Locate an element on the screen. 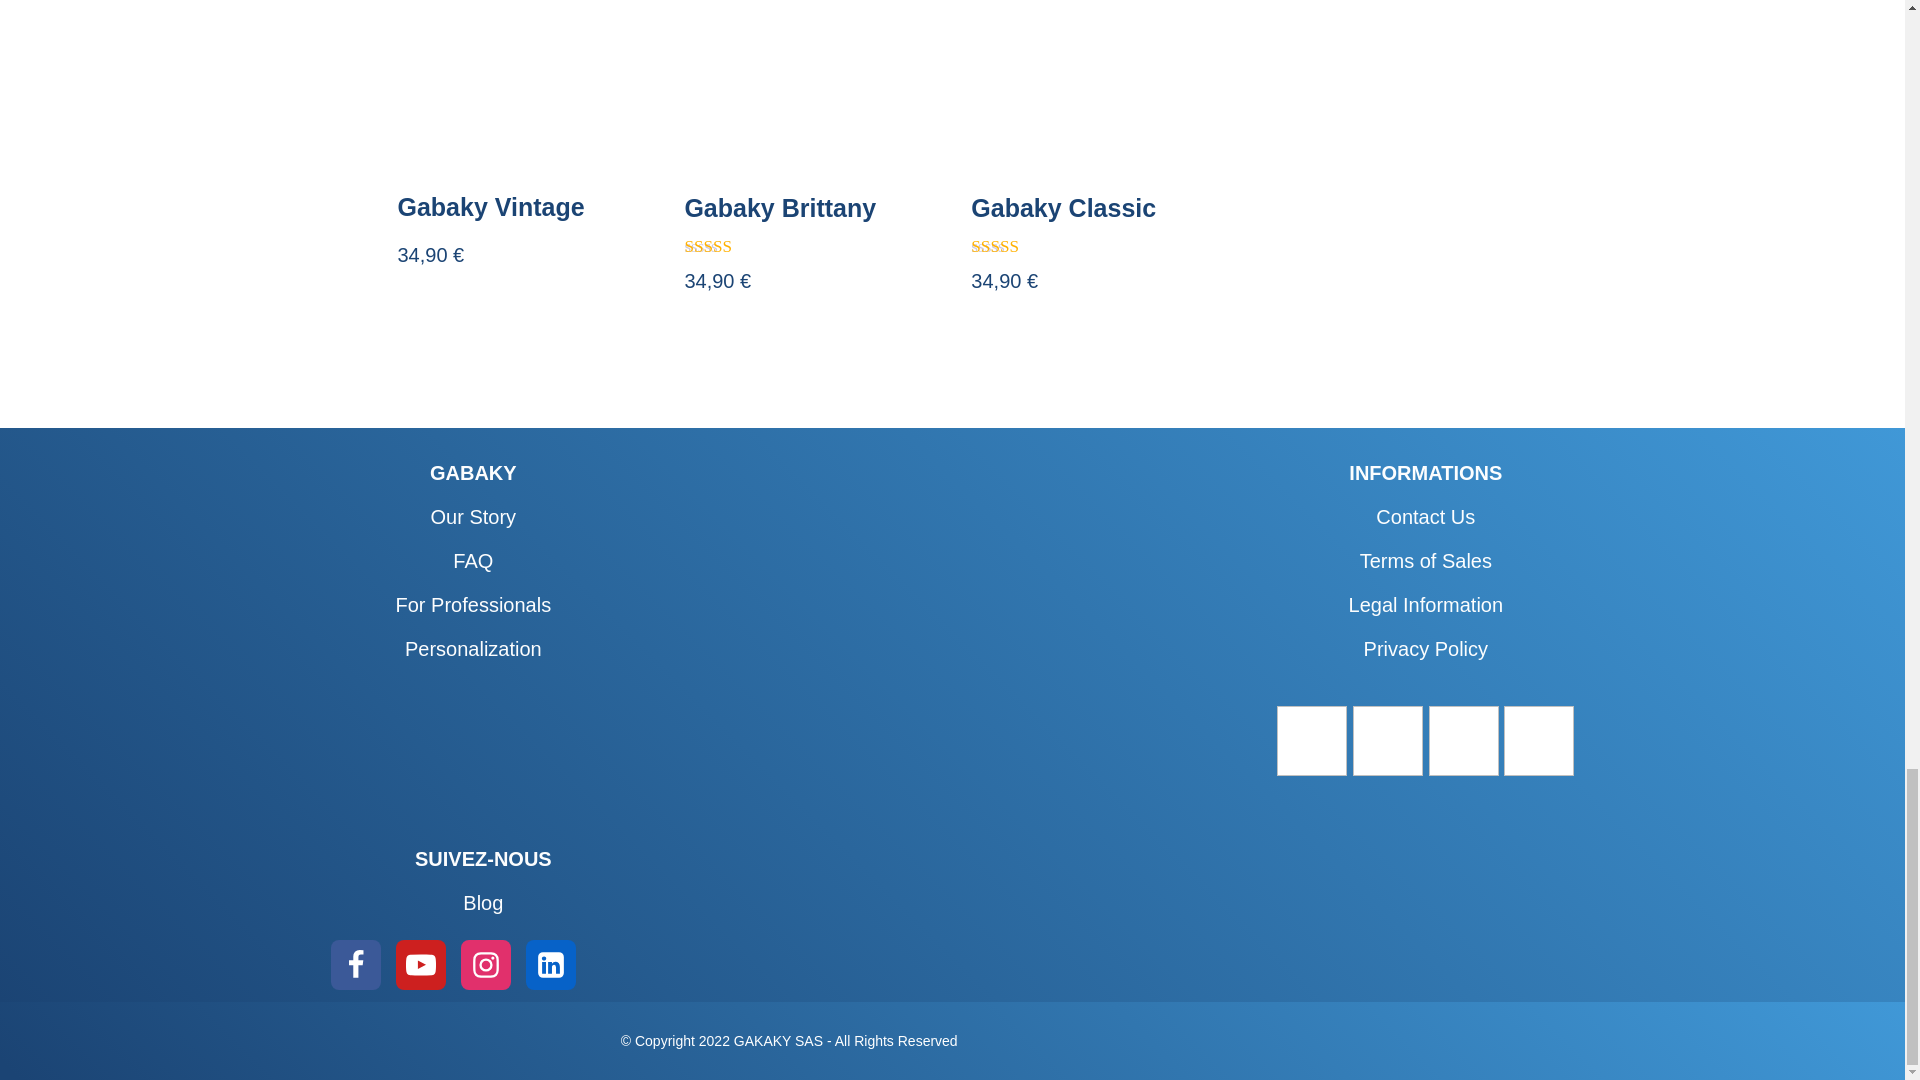 The height and width of the screenshot is (1080, 1920). Legal Information is located at coordinates (1426, 604).